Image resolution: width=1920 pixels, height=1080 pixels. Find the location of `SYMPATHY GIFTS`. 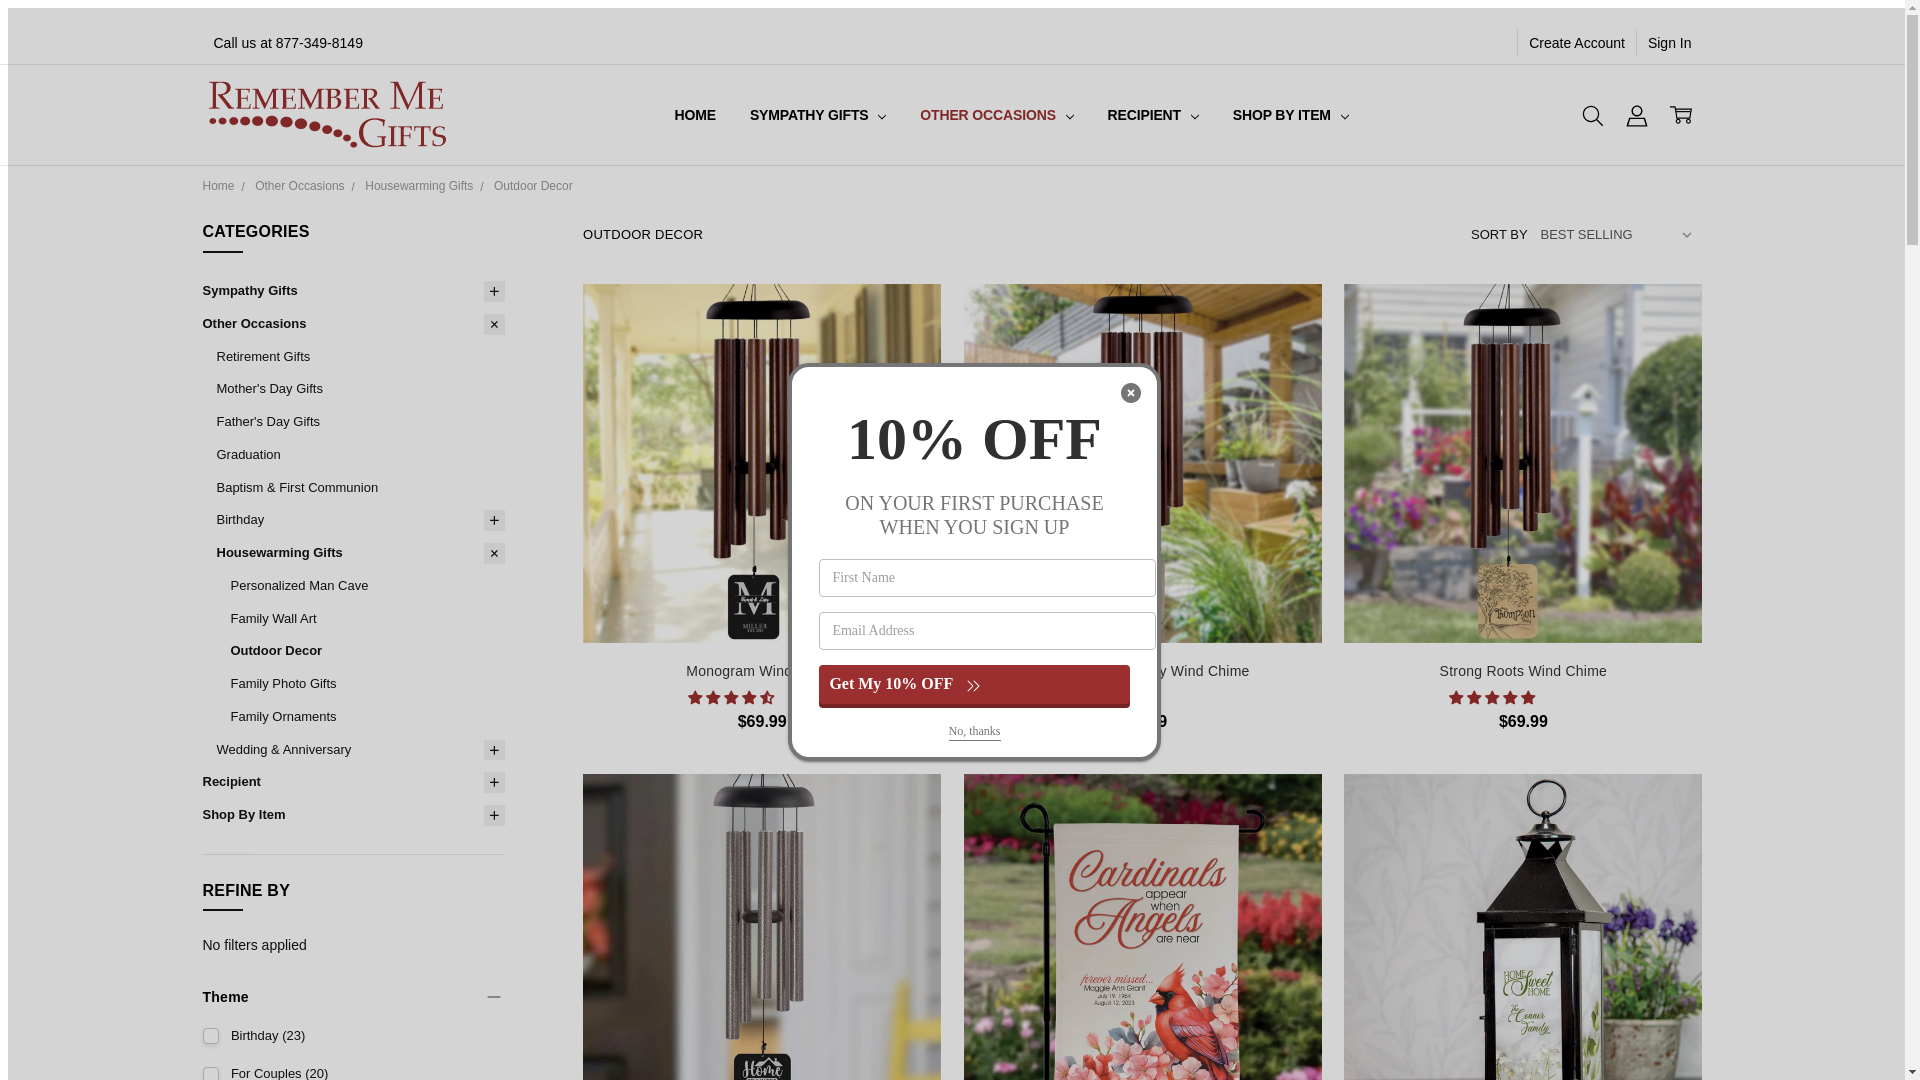

SYMPATHY GIFTS is located at coordinates (818, 115).